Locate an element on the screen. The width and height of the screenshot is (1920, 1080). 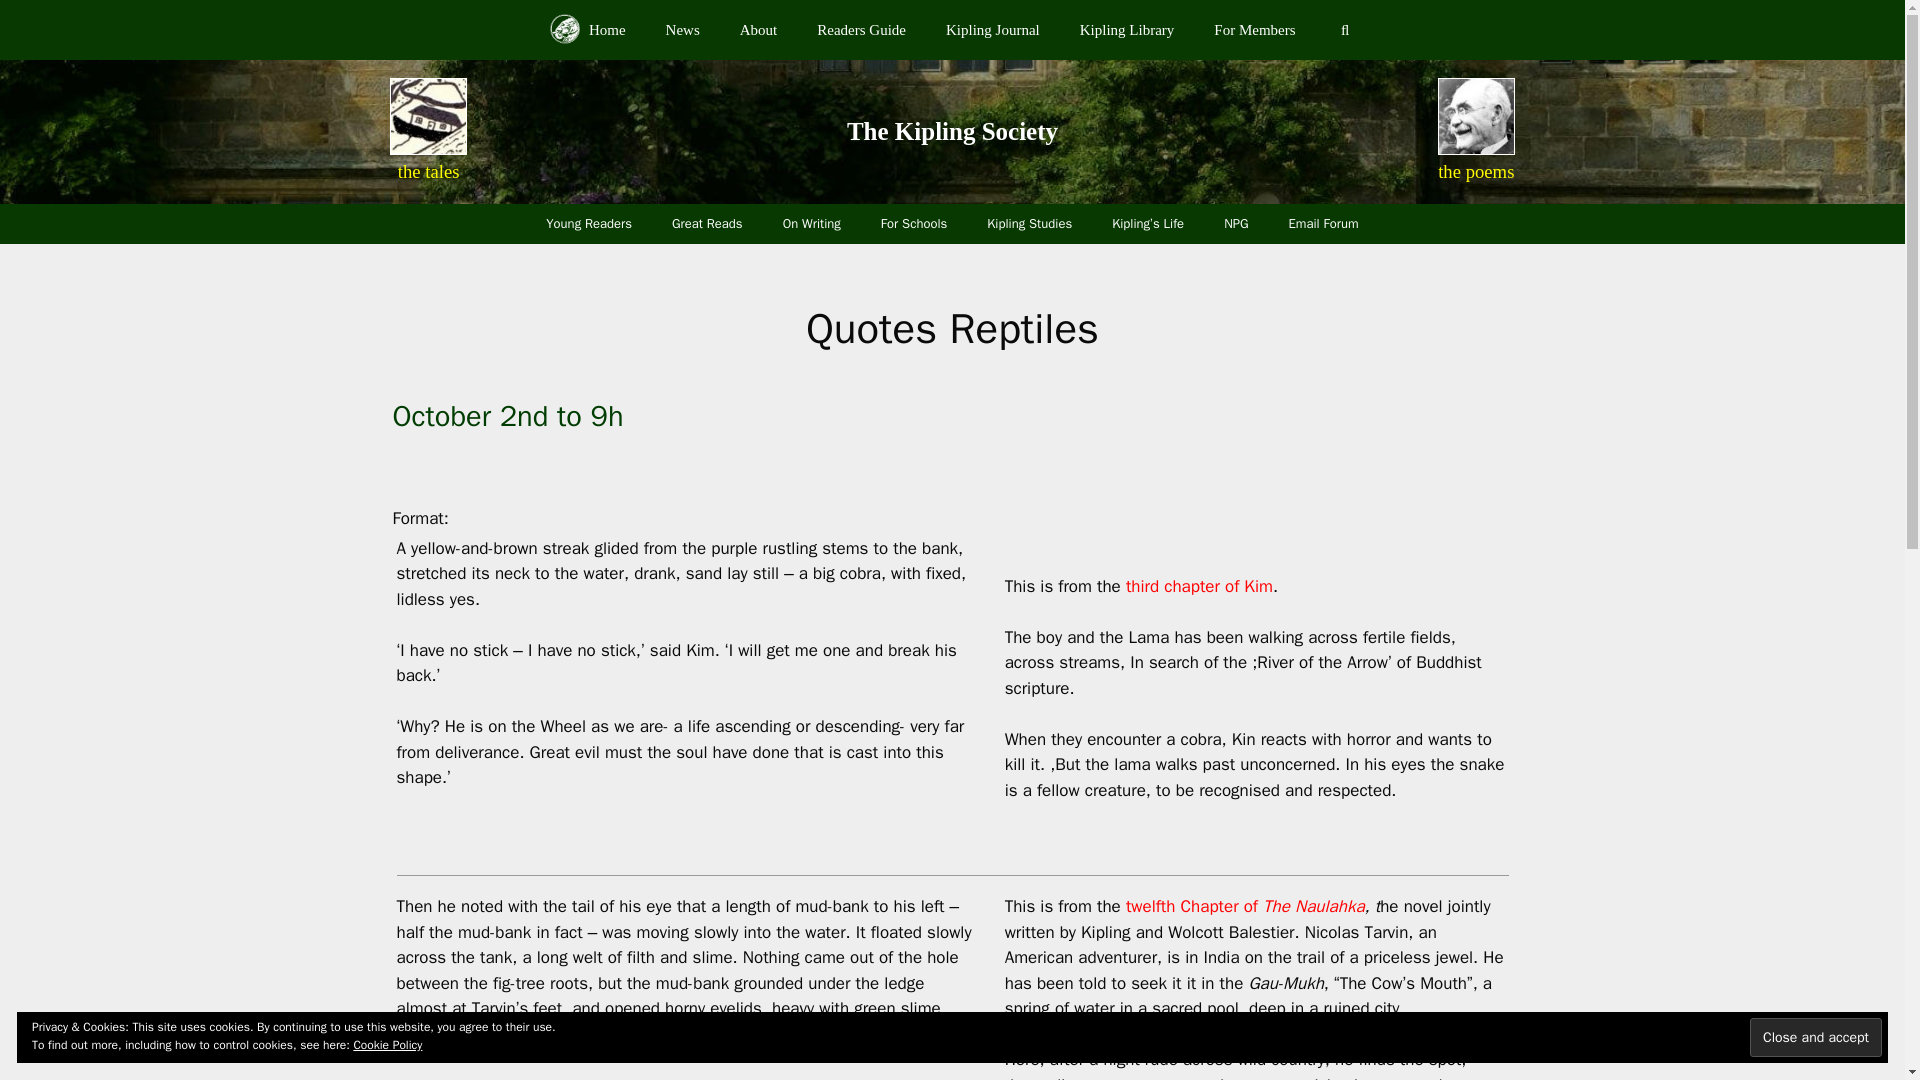
On Writing is located at coordinates (811, 224).